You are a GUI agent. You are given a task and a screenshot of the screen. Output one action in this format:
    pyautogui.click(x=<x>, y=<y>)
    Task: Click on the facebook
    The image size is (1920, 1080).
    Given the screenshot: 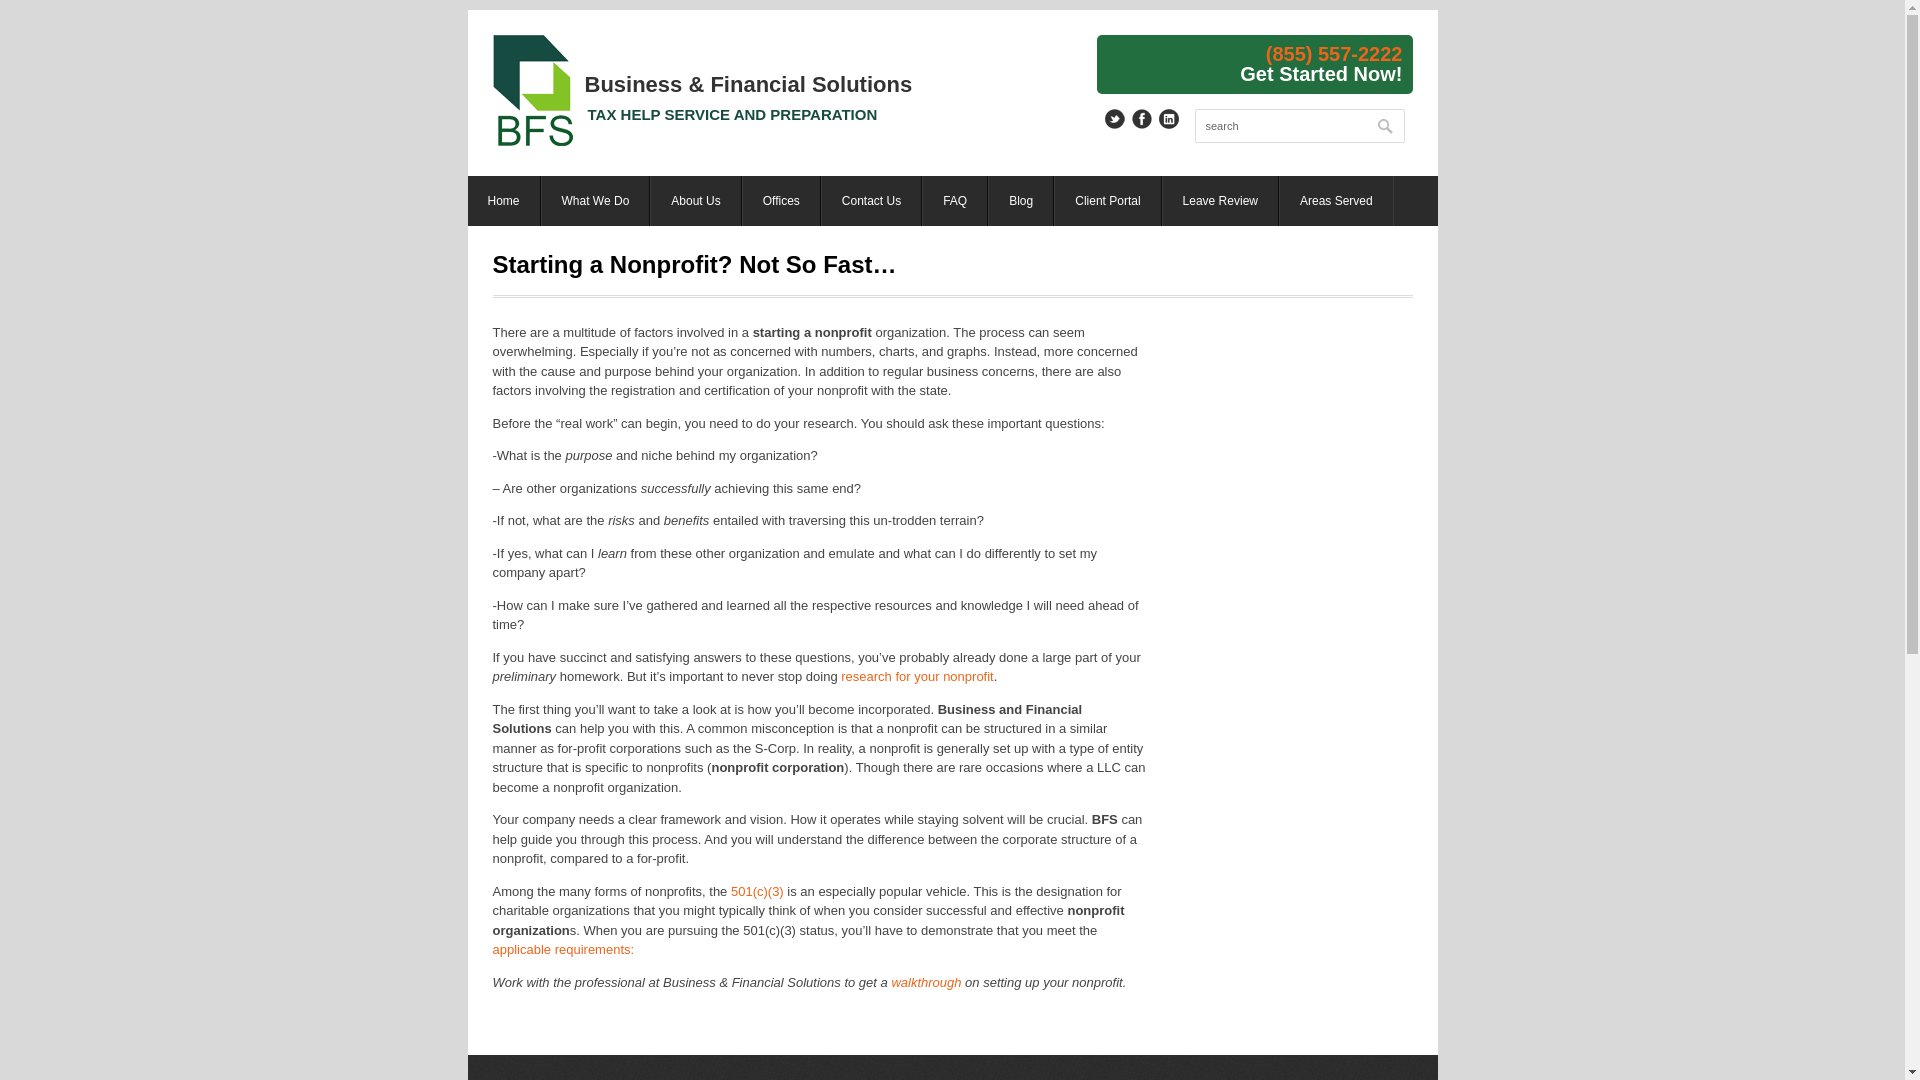 What is the action you would take?
    pyautogui.click(x=1142, y=118)
    